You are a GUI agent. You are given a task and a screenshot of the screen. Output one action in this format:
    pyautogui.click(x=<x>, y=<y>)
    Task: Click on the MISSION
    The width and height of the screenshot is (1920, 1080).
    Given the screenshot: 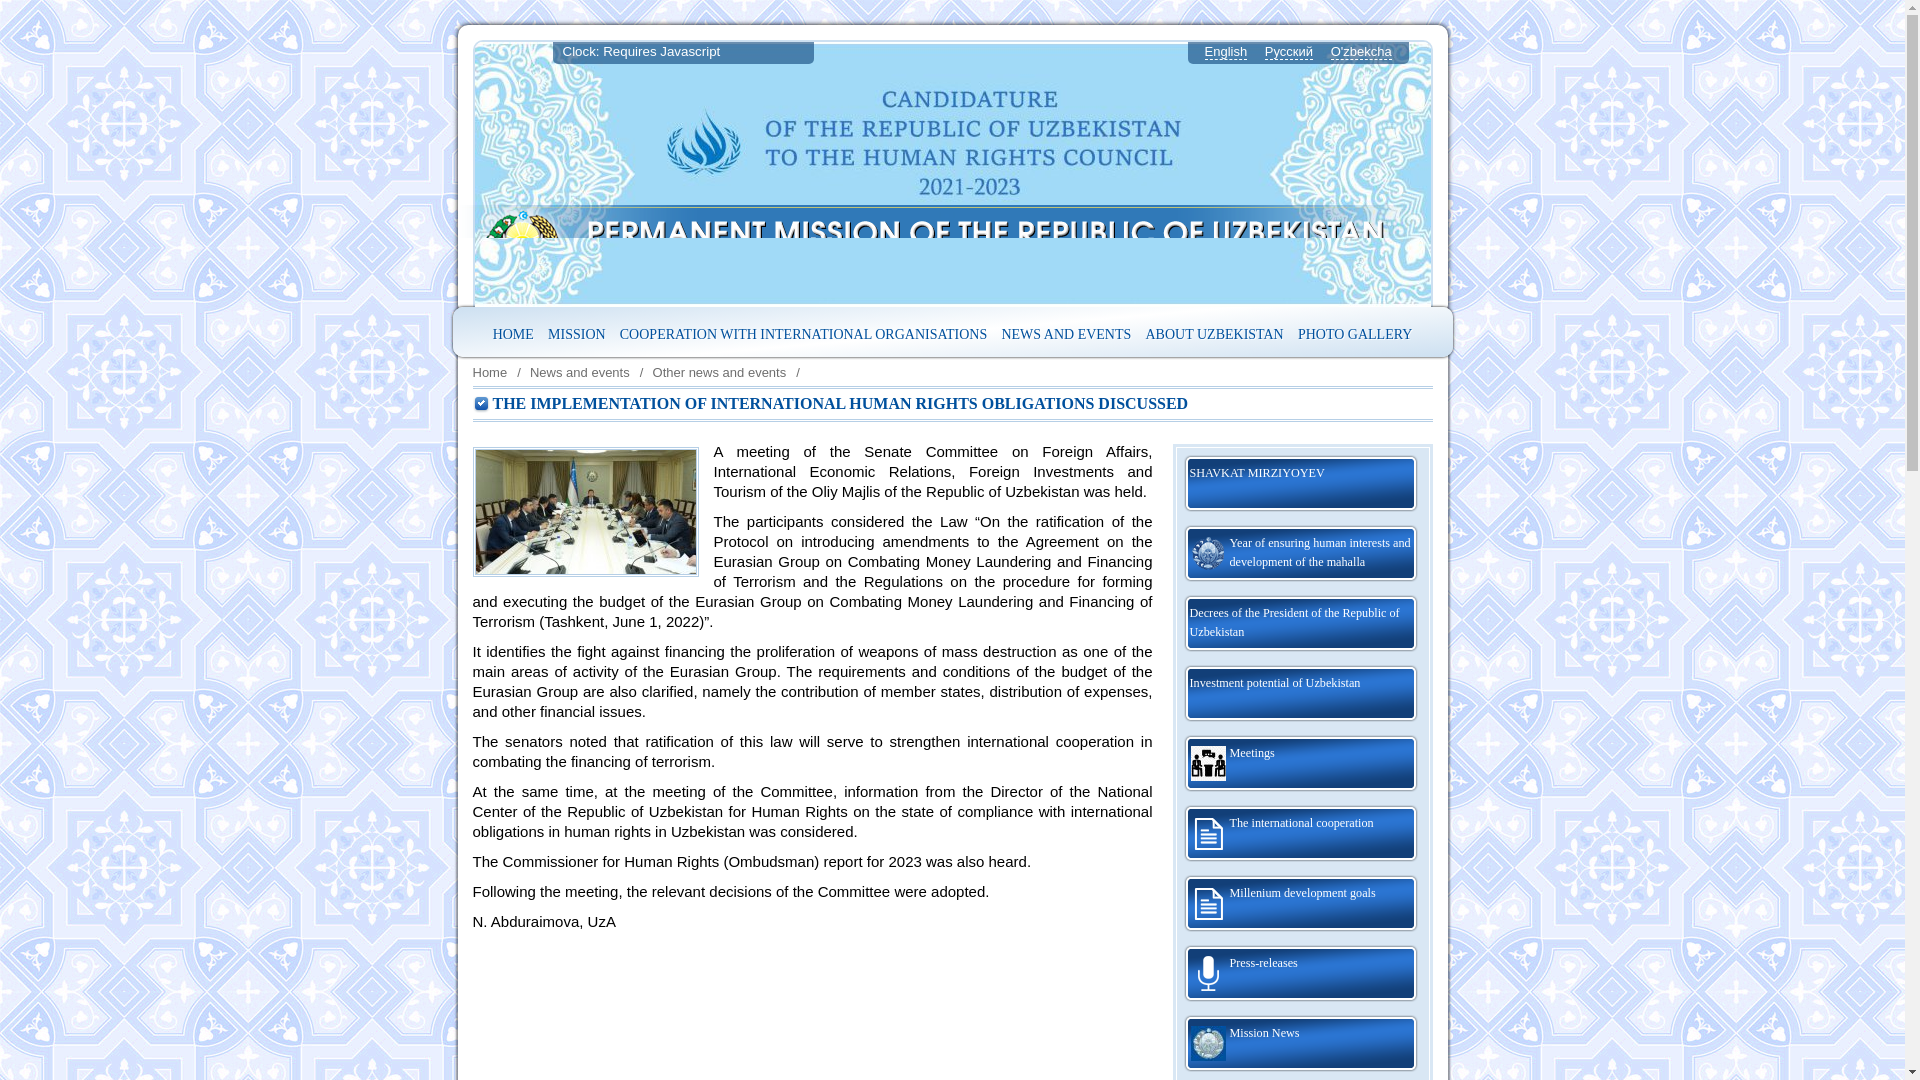 What is the action you would take?
    pyautogui.click(x=576, y=334)
    